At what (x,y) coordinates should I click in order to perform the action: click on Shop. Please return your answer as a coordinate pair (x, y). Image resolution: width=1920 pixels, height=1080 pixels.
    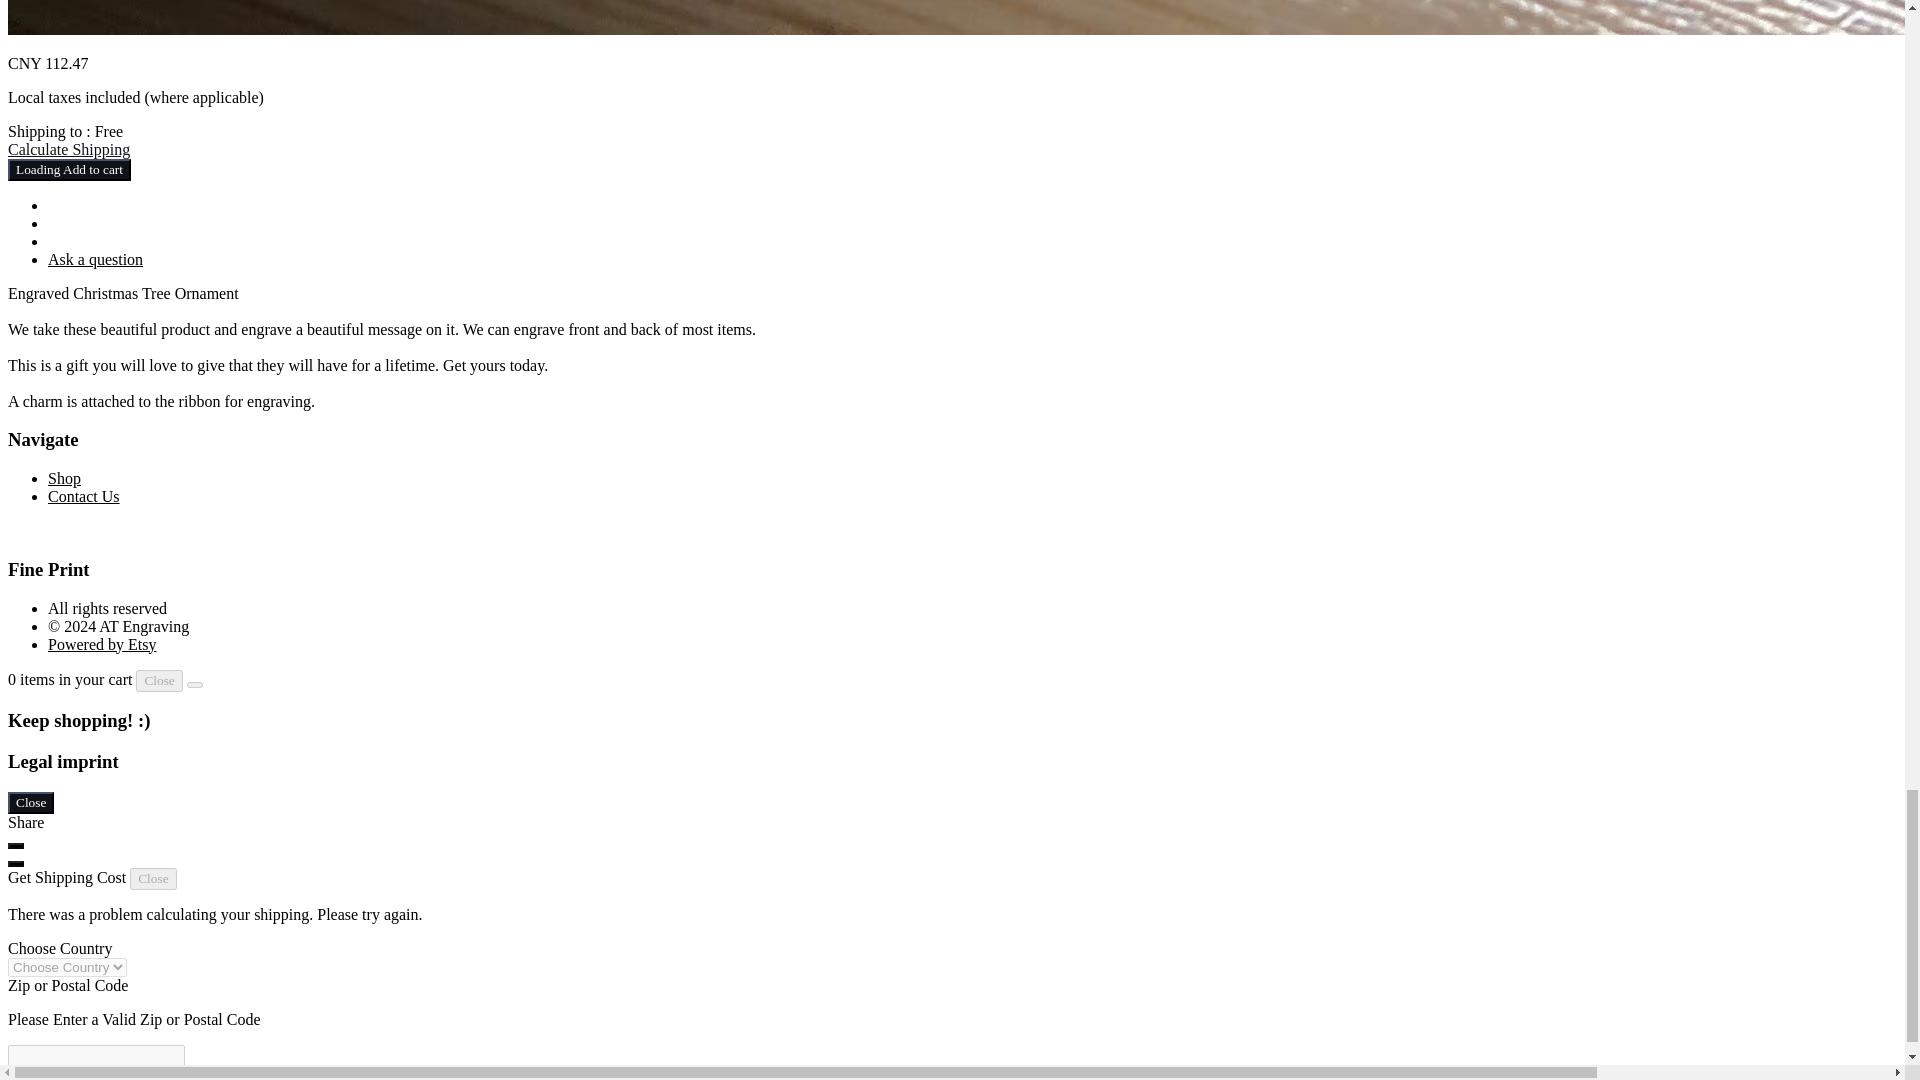
    Looking at the image, I should click on (64, 478).